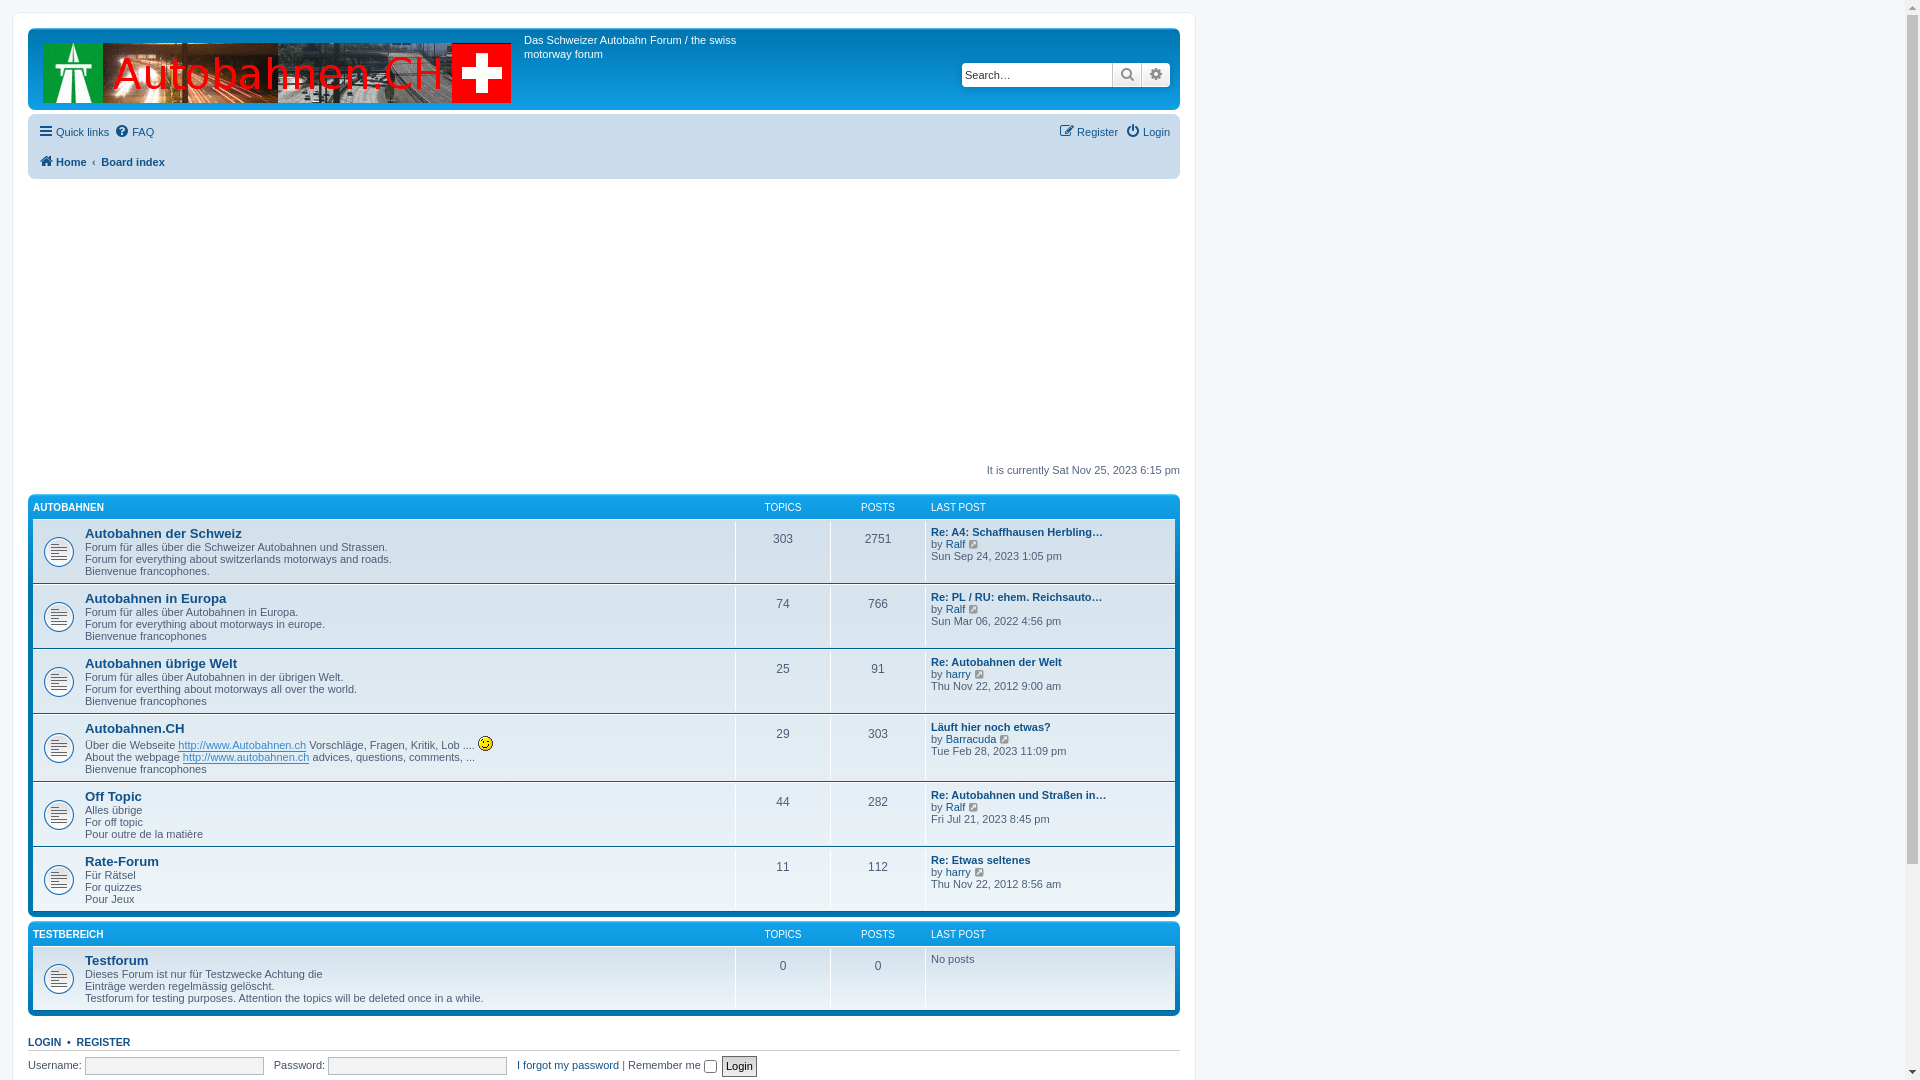 Image resolution: width=1920 pixels, height=1080 pixels. What do you see at coordinates (242, 746) in the screenshot?
I see `http://www.Autobahnen.ch` at bounding box center [242, 746].